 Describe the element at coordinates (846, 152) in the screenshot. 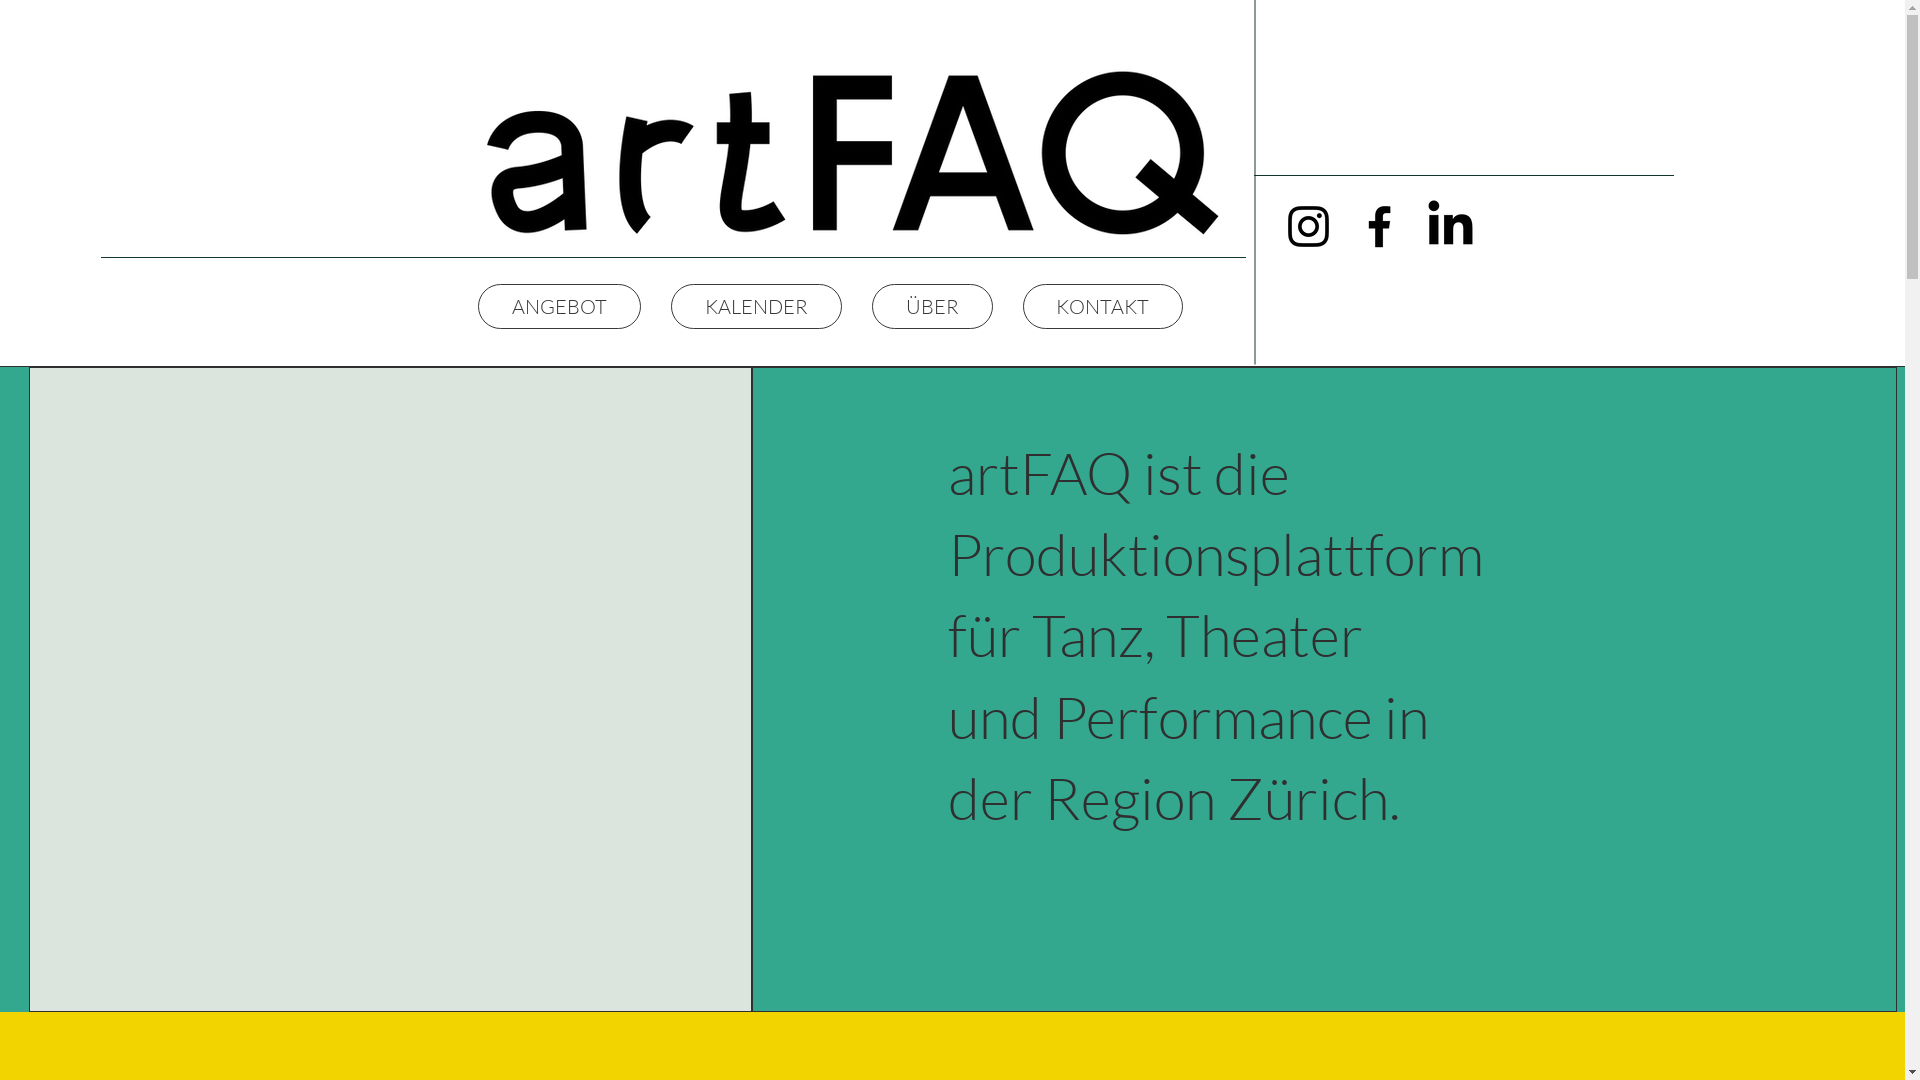

I see `180917_Logo.rgb.transparent.png` at that location.